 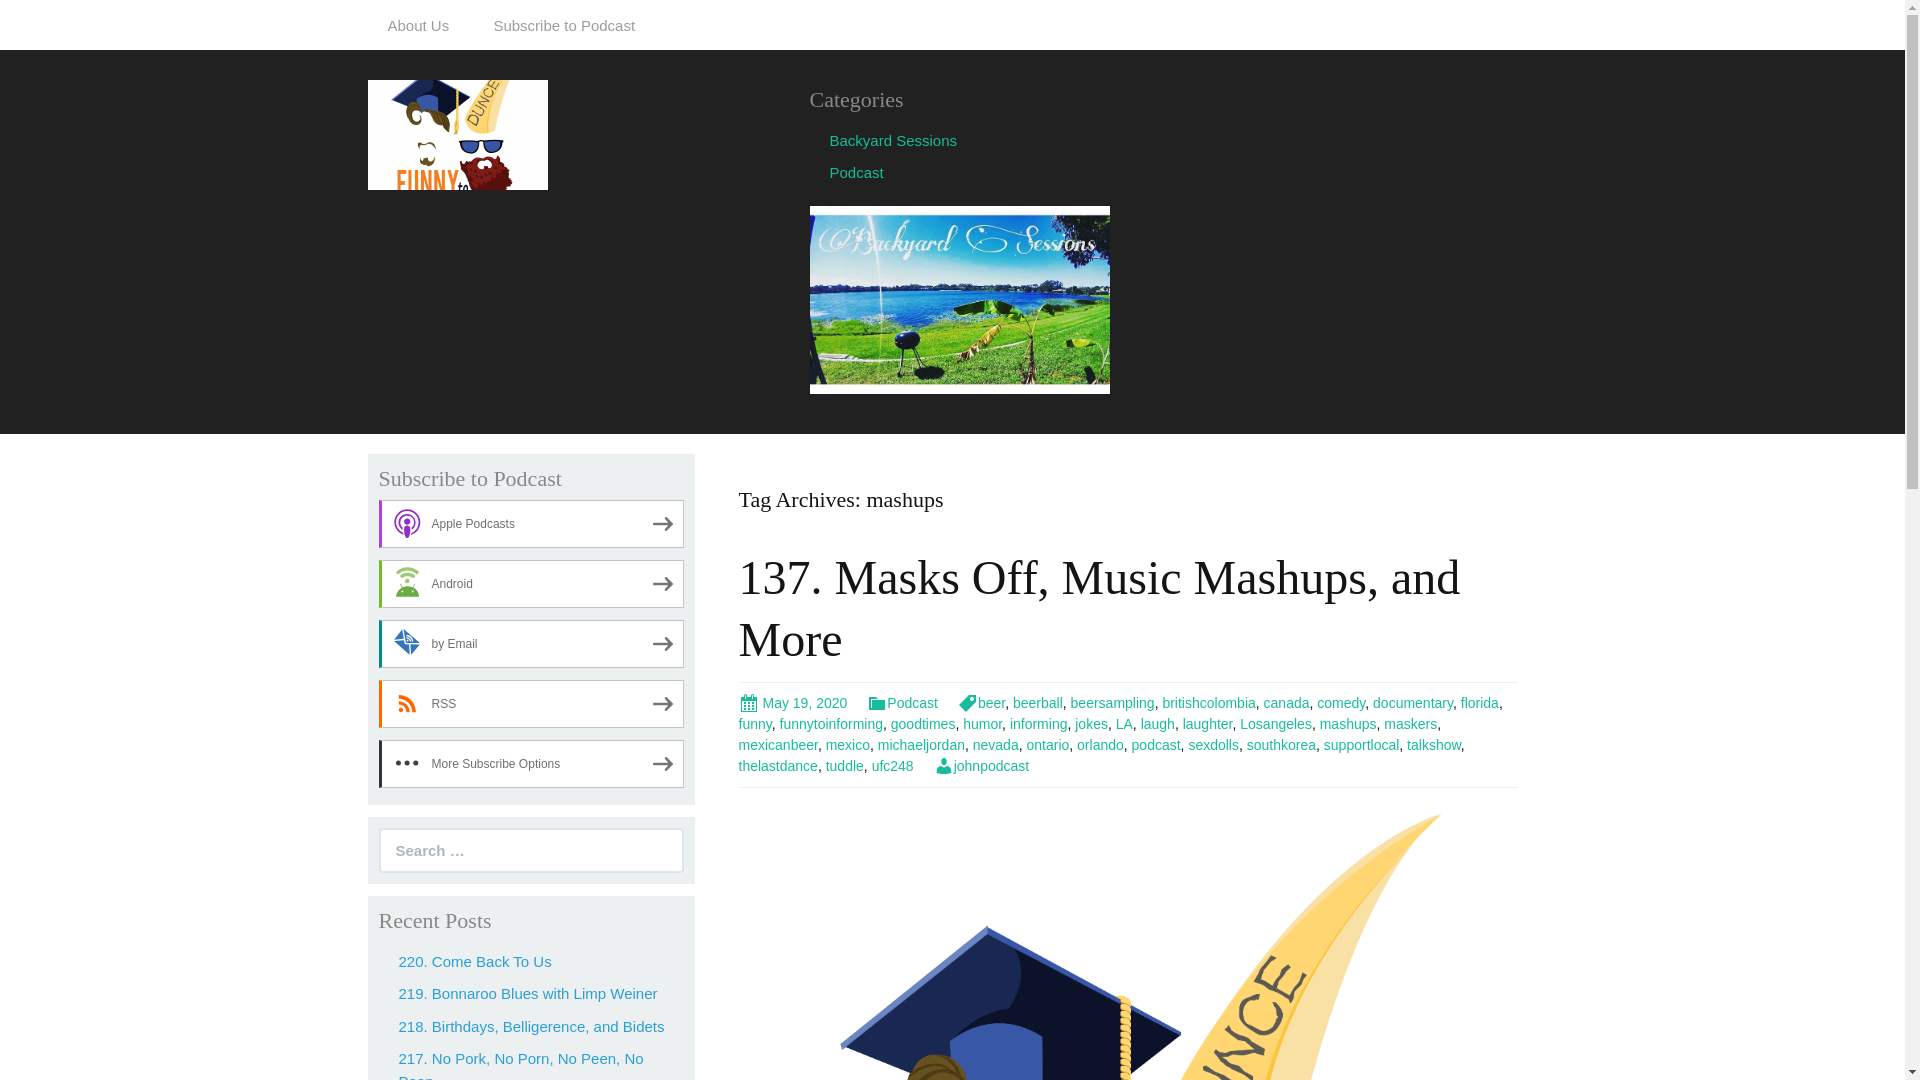 What do you see at coordinates (1213, 744) in the screenshot?
I see `sexdolls` at bounding box center [1213, 744].